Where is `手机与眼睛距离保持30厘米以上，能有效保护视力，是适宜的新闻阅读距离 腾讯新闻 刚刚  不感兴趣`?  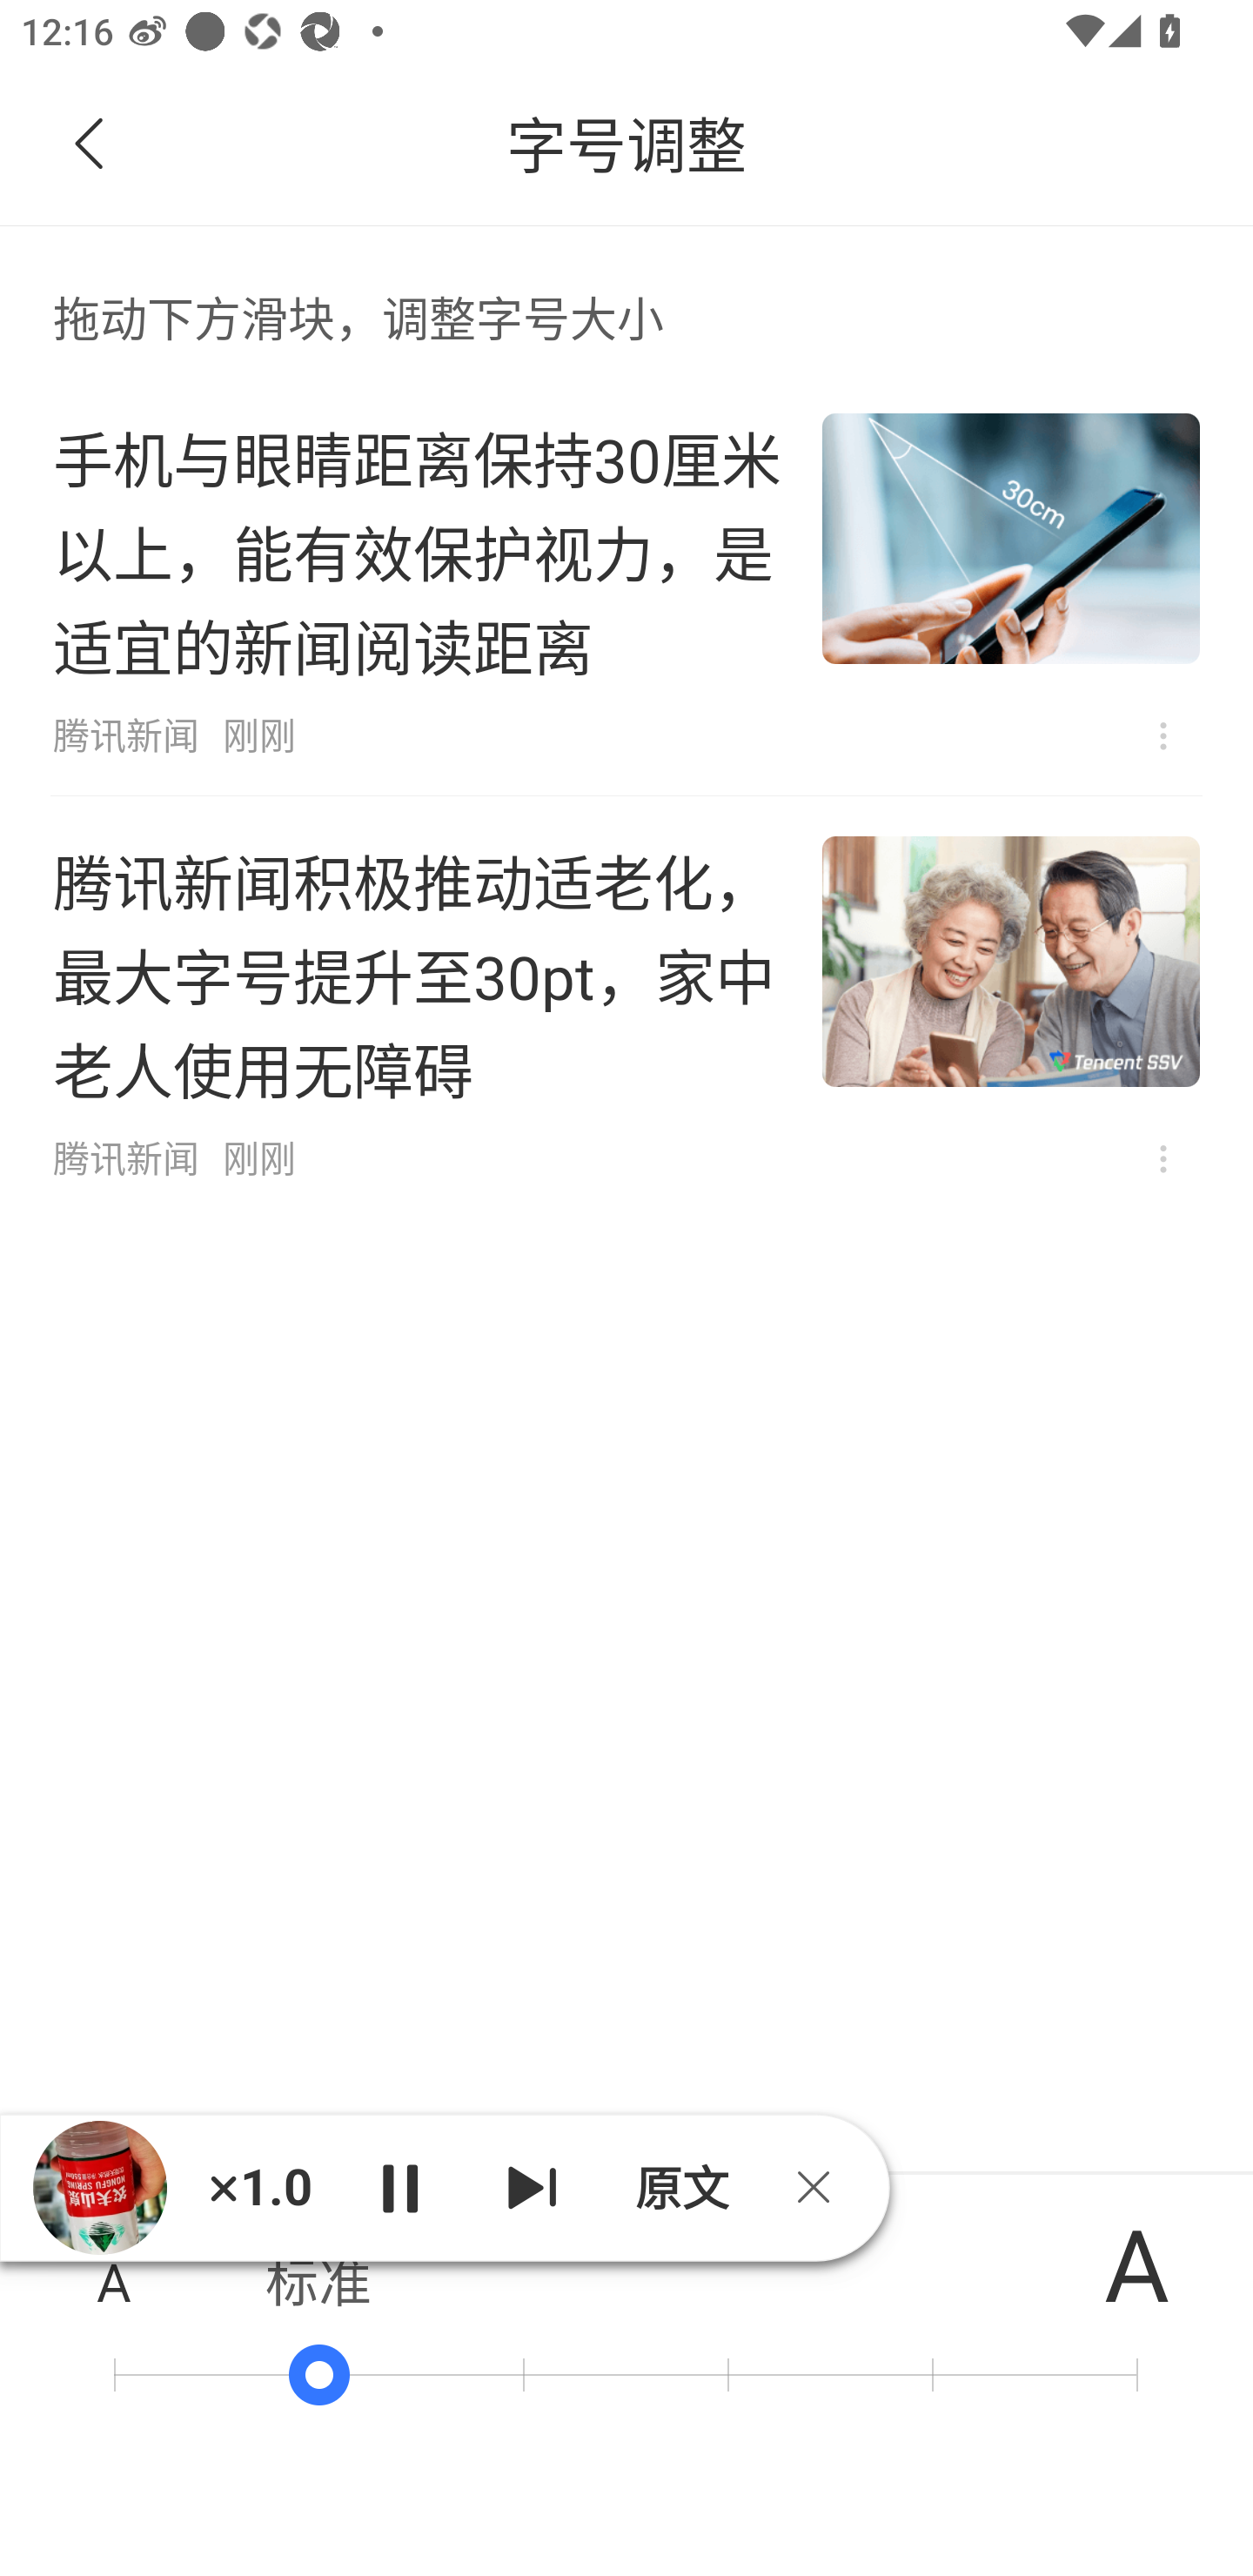
手机与眼睛距离保持30厘米以上，能有效保护视力，是适宜的新闻阅读距离 腾讯新闻 刚刚  不感兴趣 is located at coordinates (626, 585).